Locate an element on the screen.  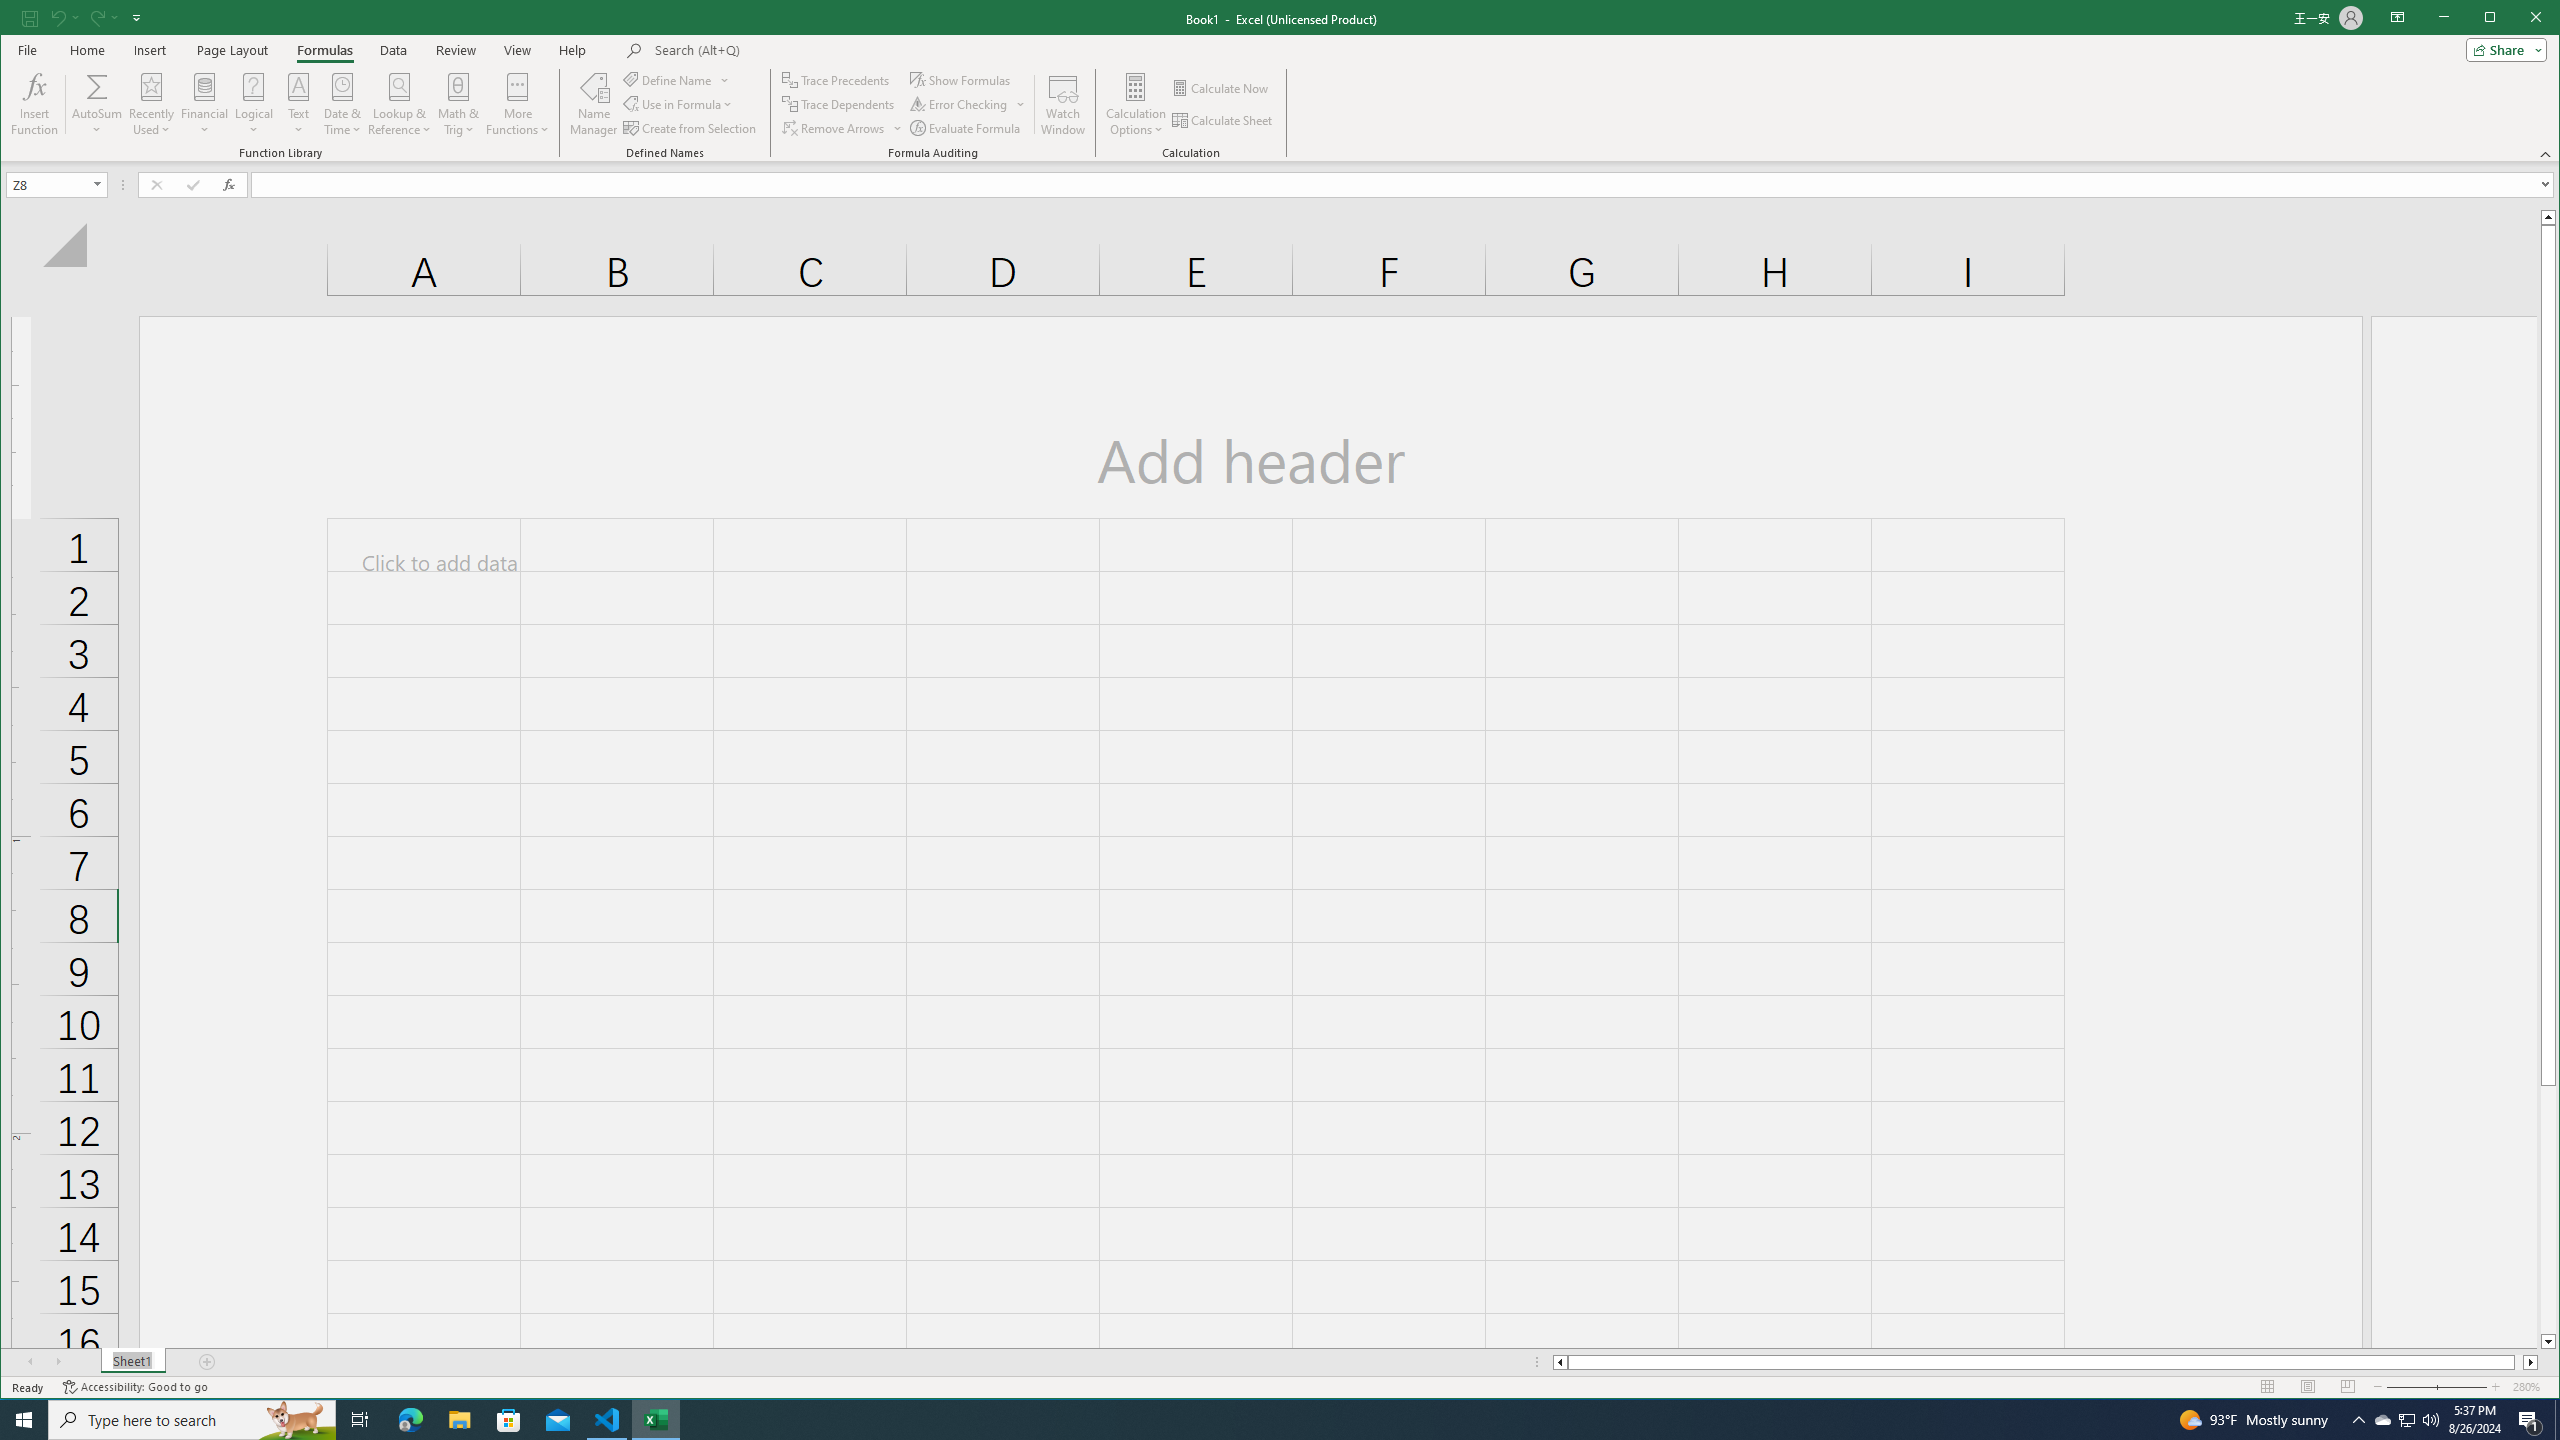
Error Checking... is located at coordinates (960, 104).